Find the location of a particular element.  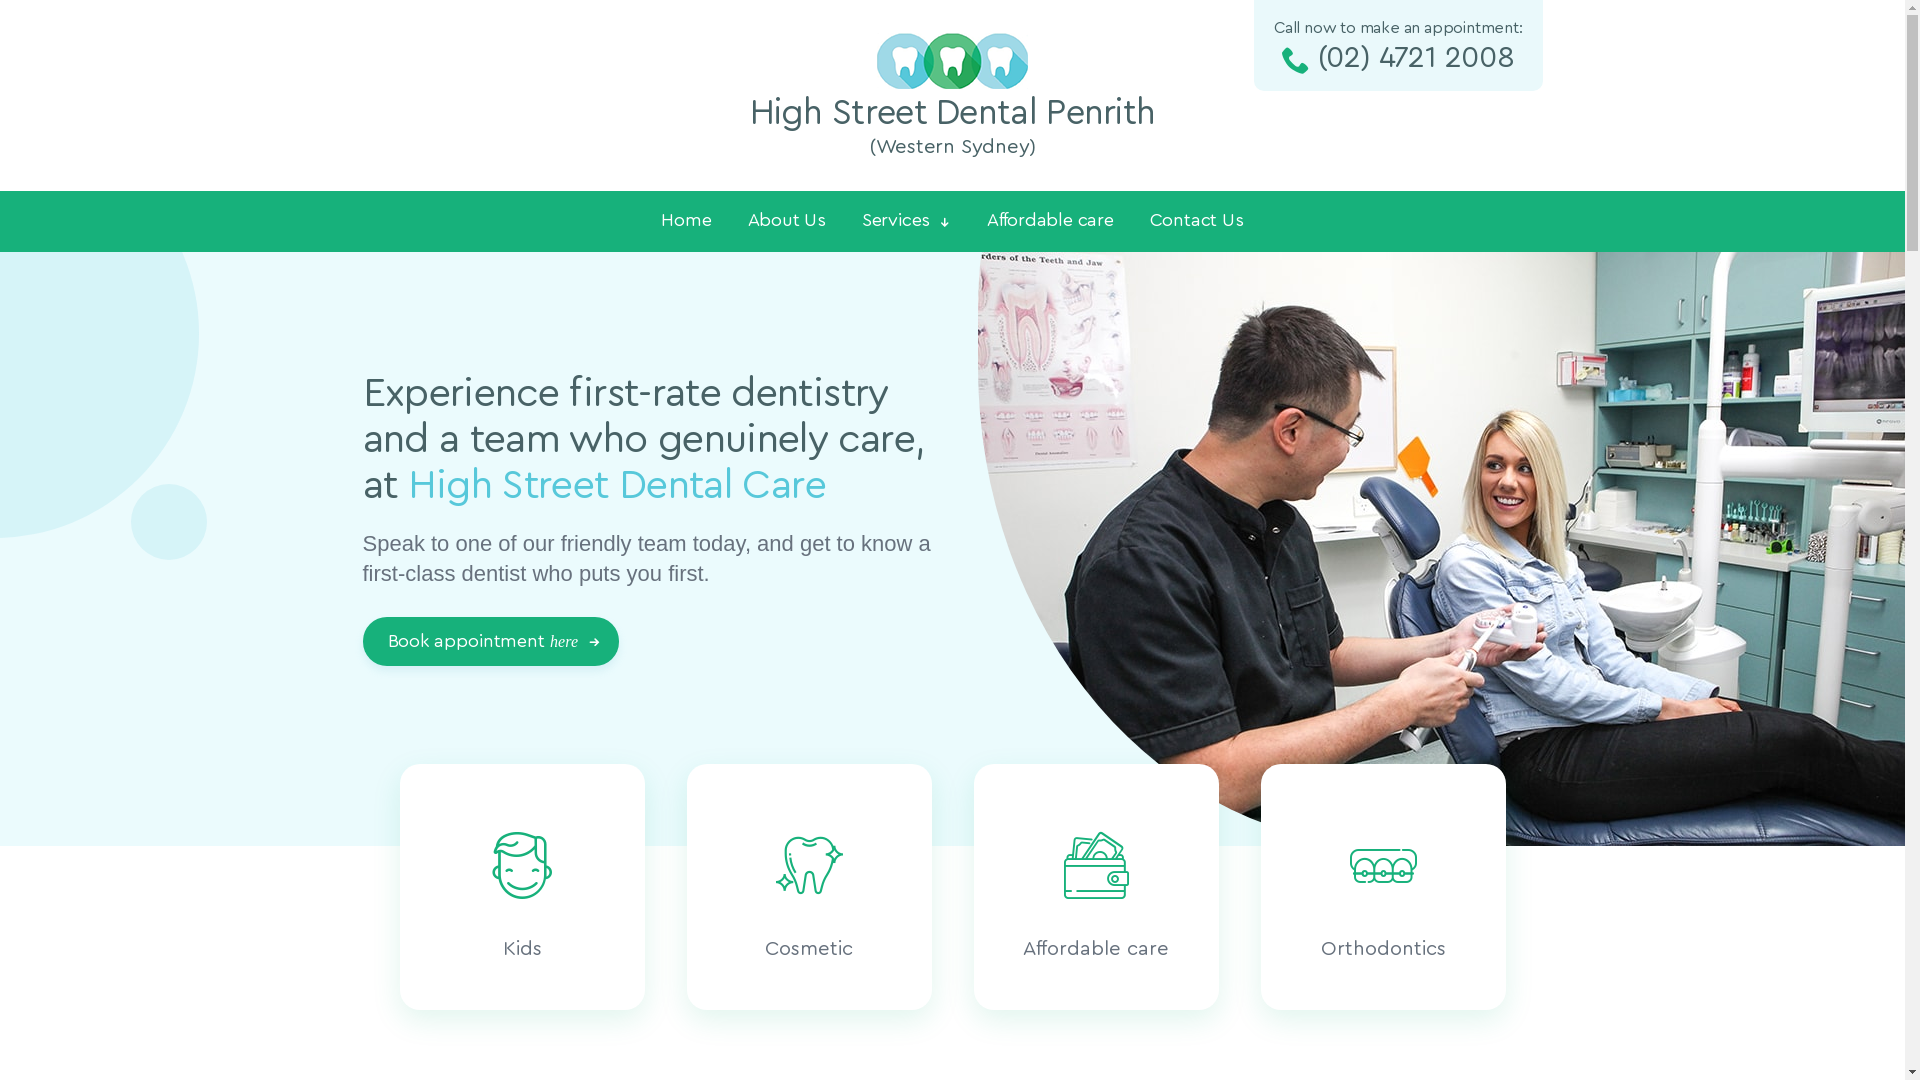

Orthodontics is located at coordinates (1382, 887).